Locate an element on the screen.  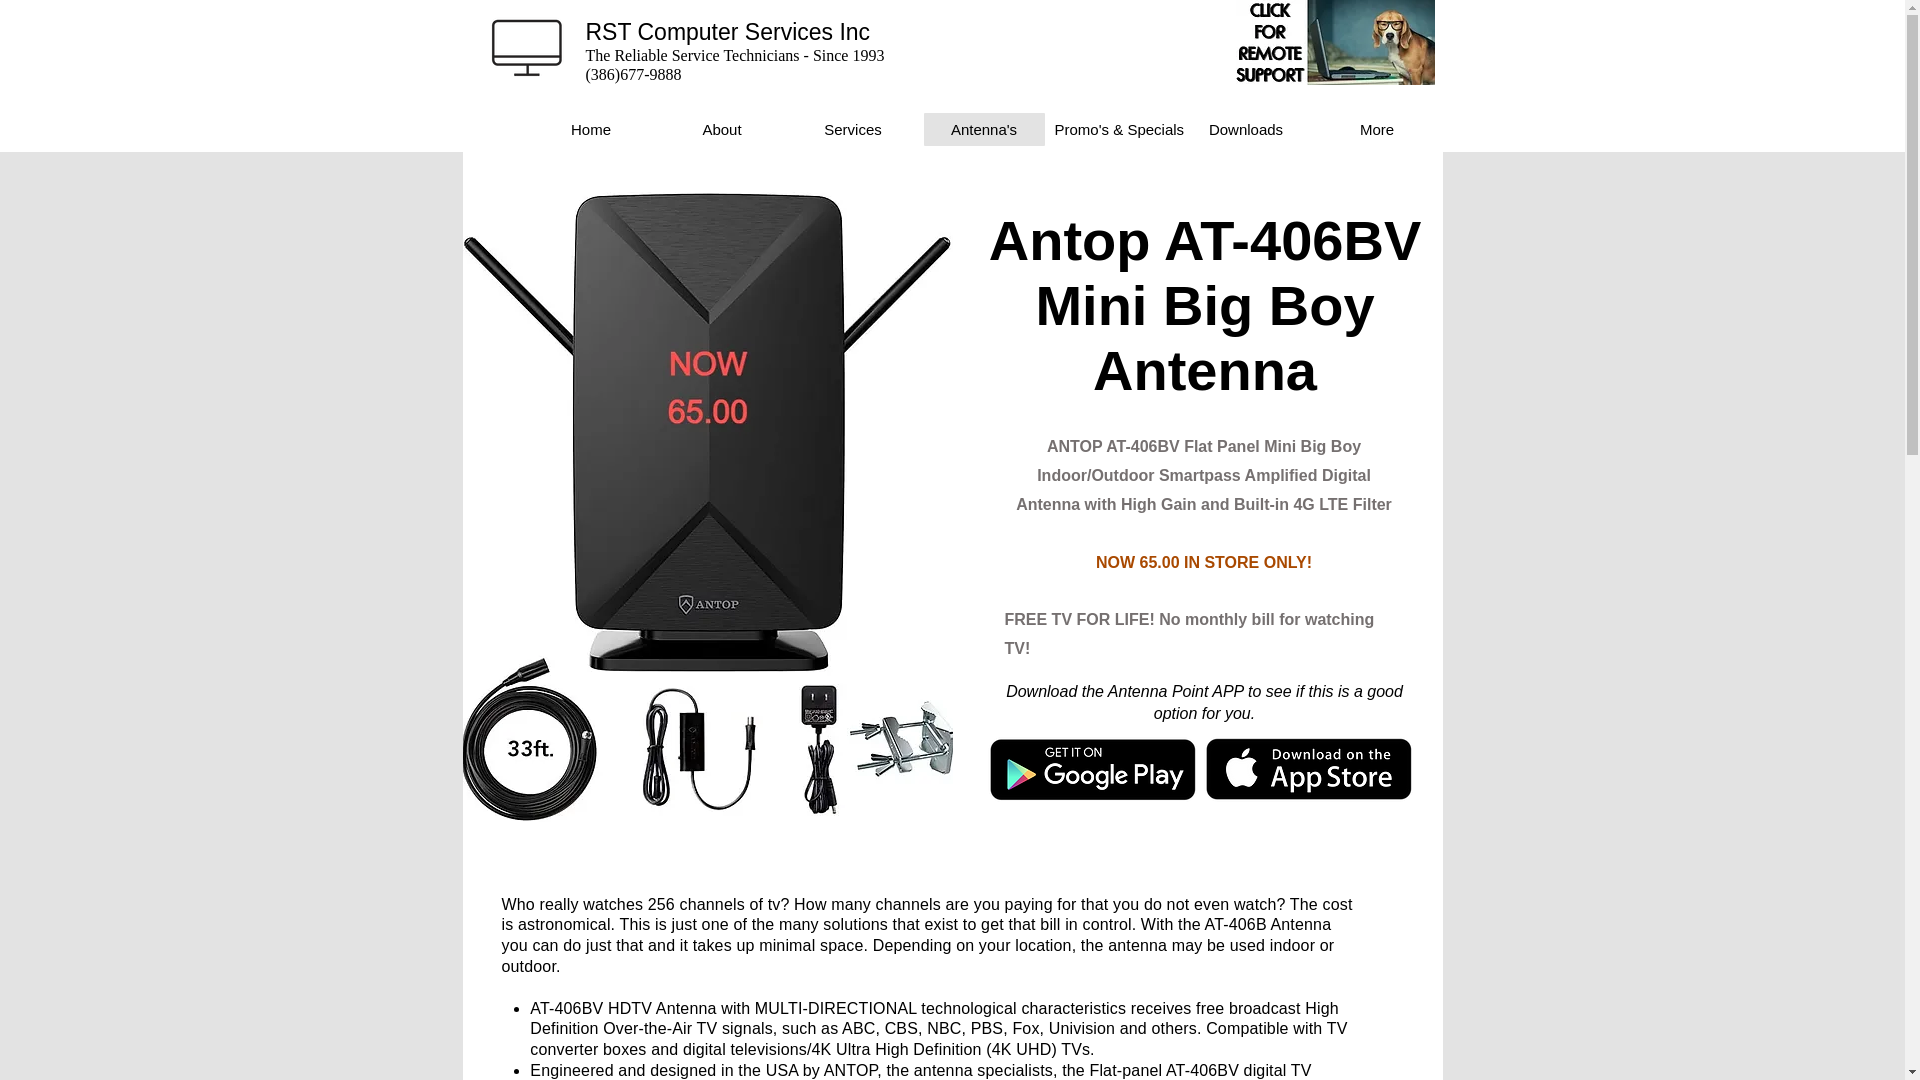
Downloads is located at coordinates (1246, 129).